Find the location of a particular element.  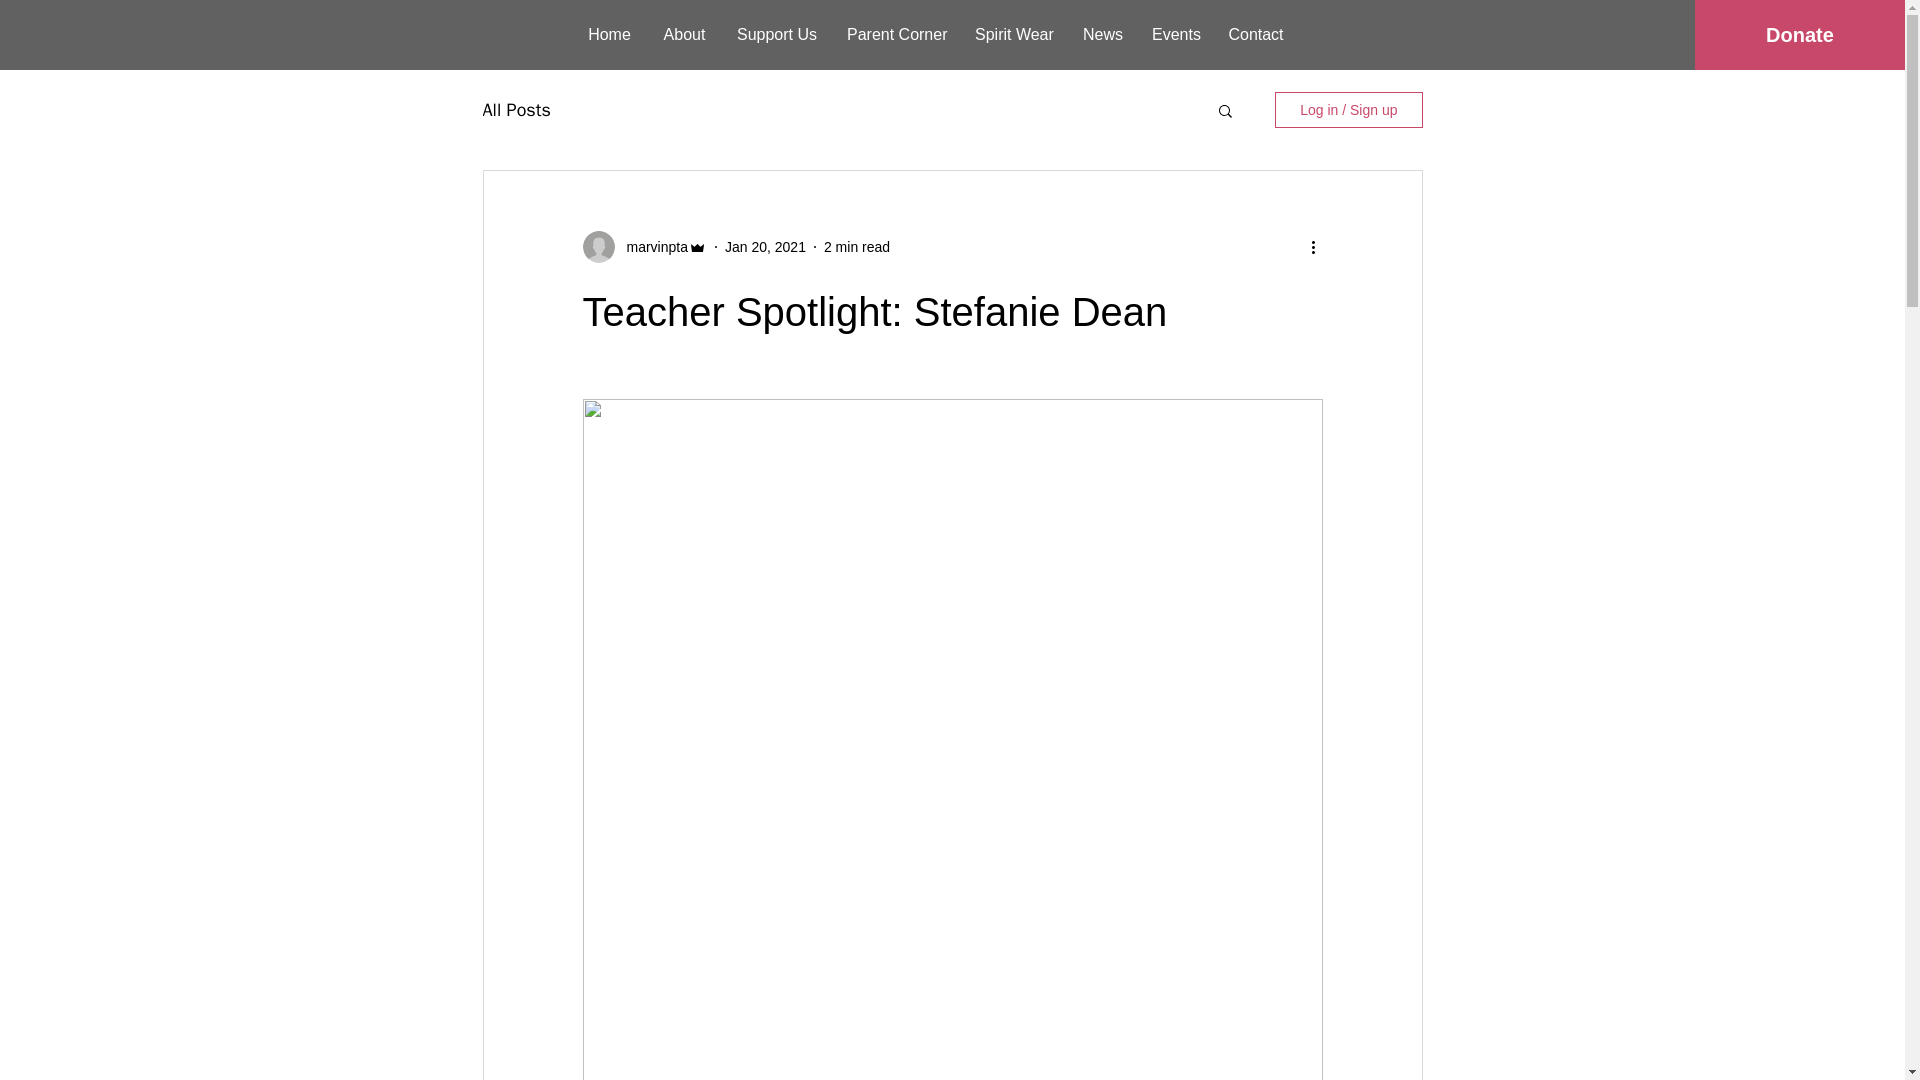

Parent Corner is located at coordinates (896, 34).